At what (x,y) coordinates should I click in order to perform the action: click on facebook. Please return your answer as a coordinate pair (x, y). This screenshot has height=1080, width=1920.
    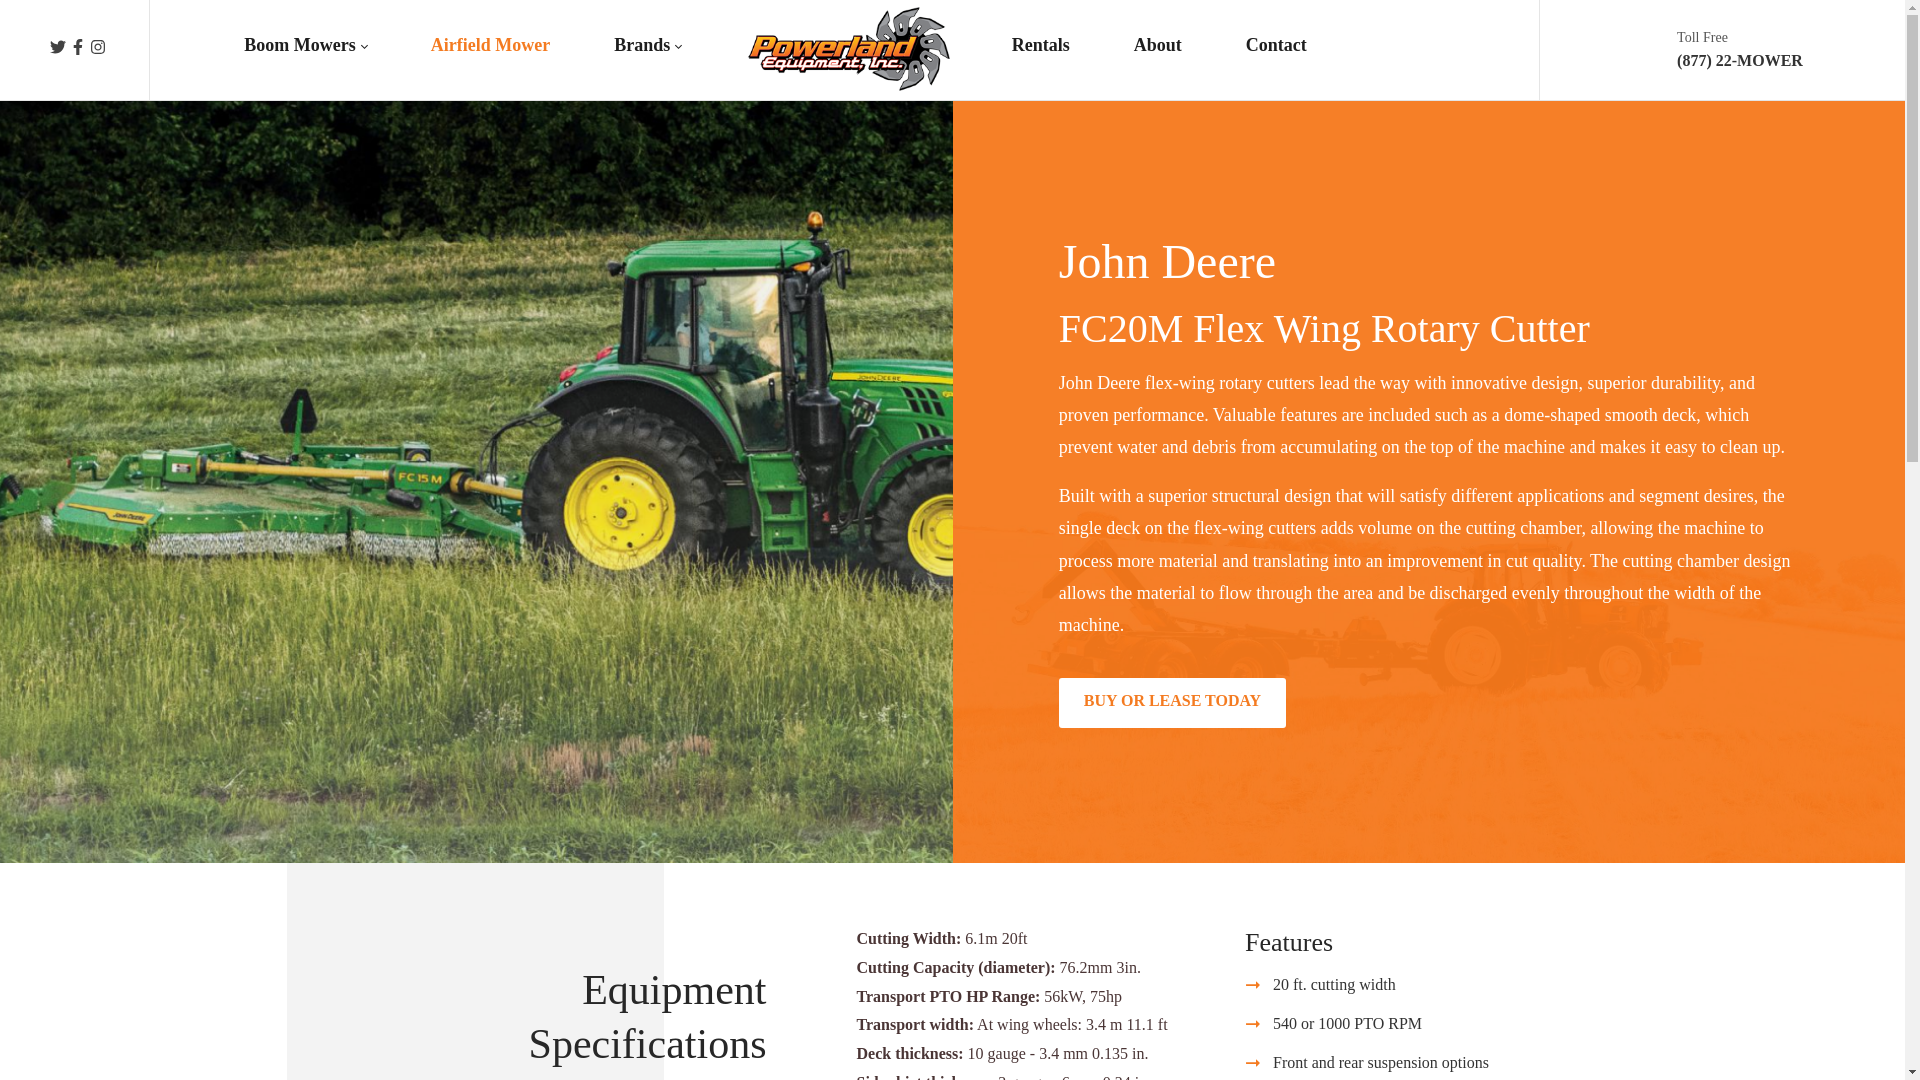
    Looking at the image, I should click on (80, 50).